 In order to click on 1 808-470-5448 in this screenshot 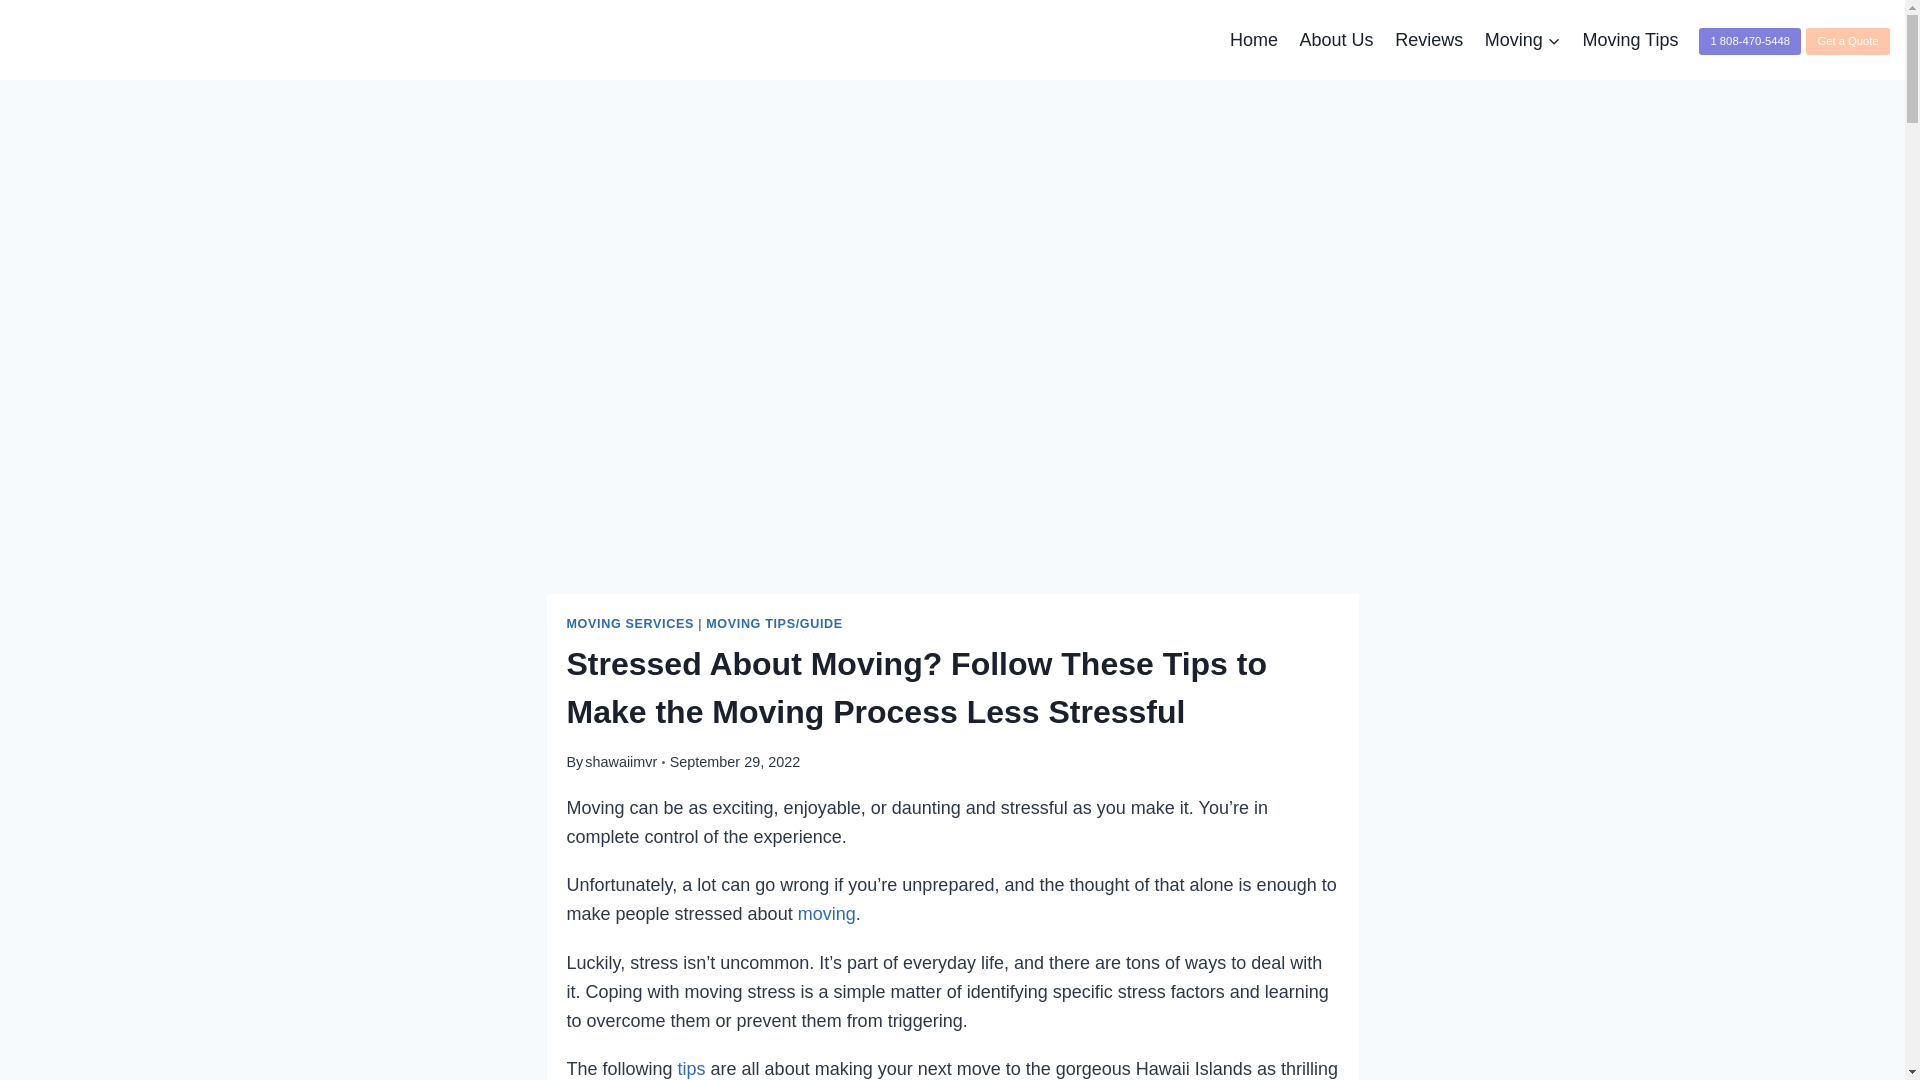, I will do `click(1750, 38)`.